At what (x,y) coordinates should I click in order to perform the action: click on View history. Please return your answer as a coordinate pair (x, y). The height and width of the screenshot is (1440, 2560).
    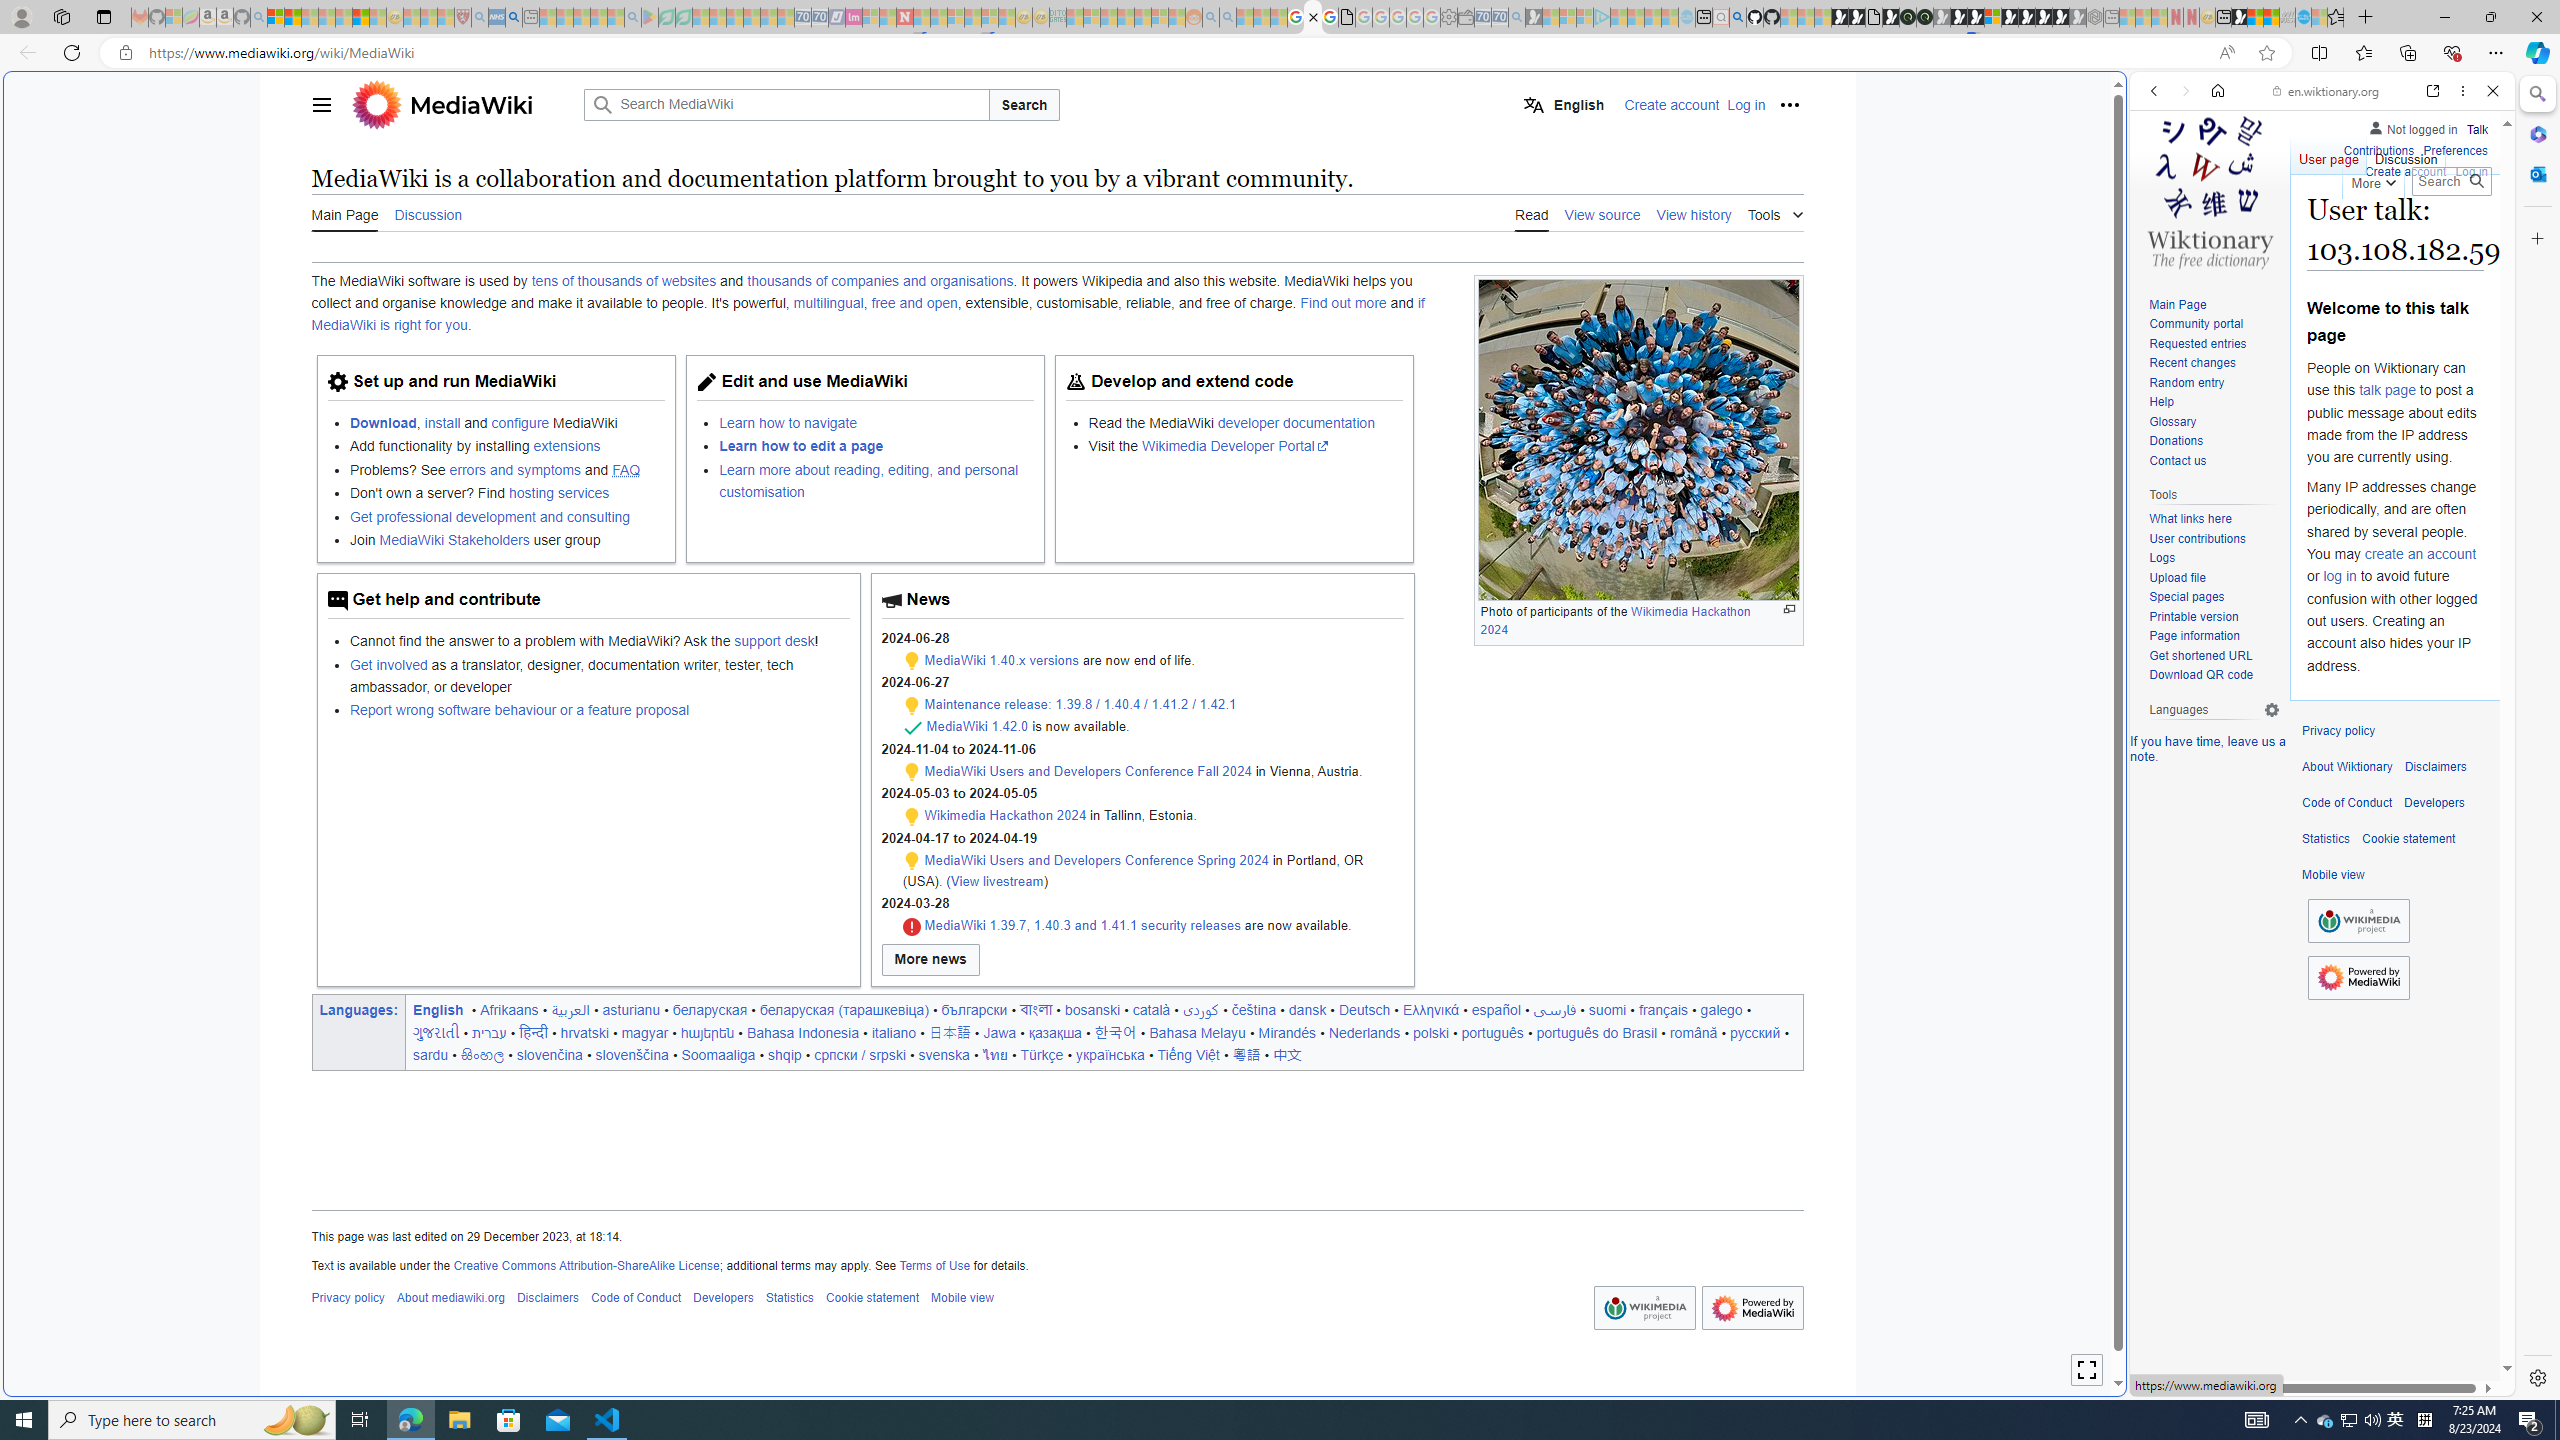
    Looking at the image, I should click on (1694, 212).